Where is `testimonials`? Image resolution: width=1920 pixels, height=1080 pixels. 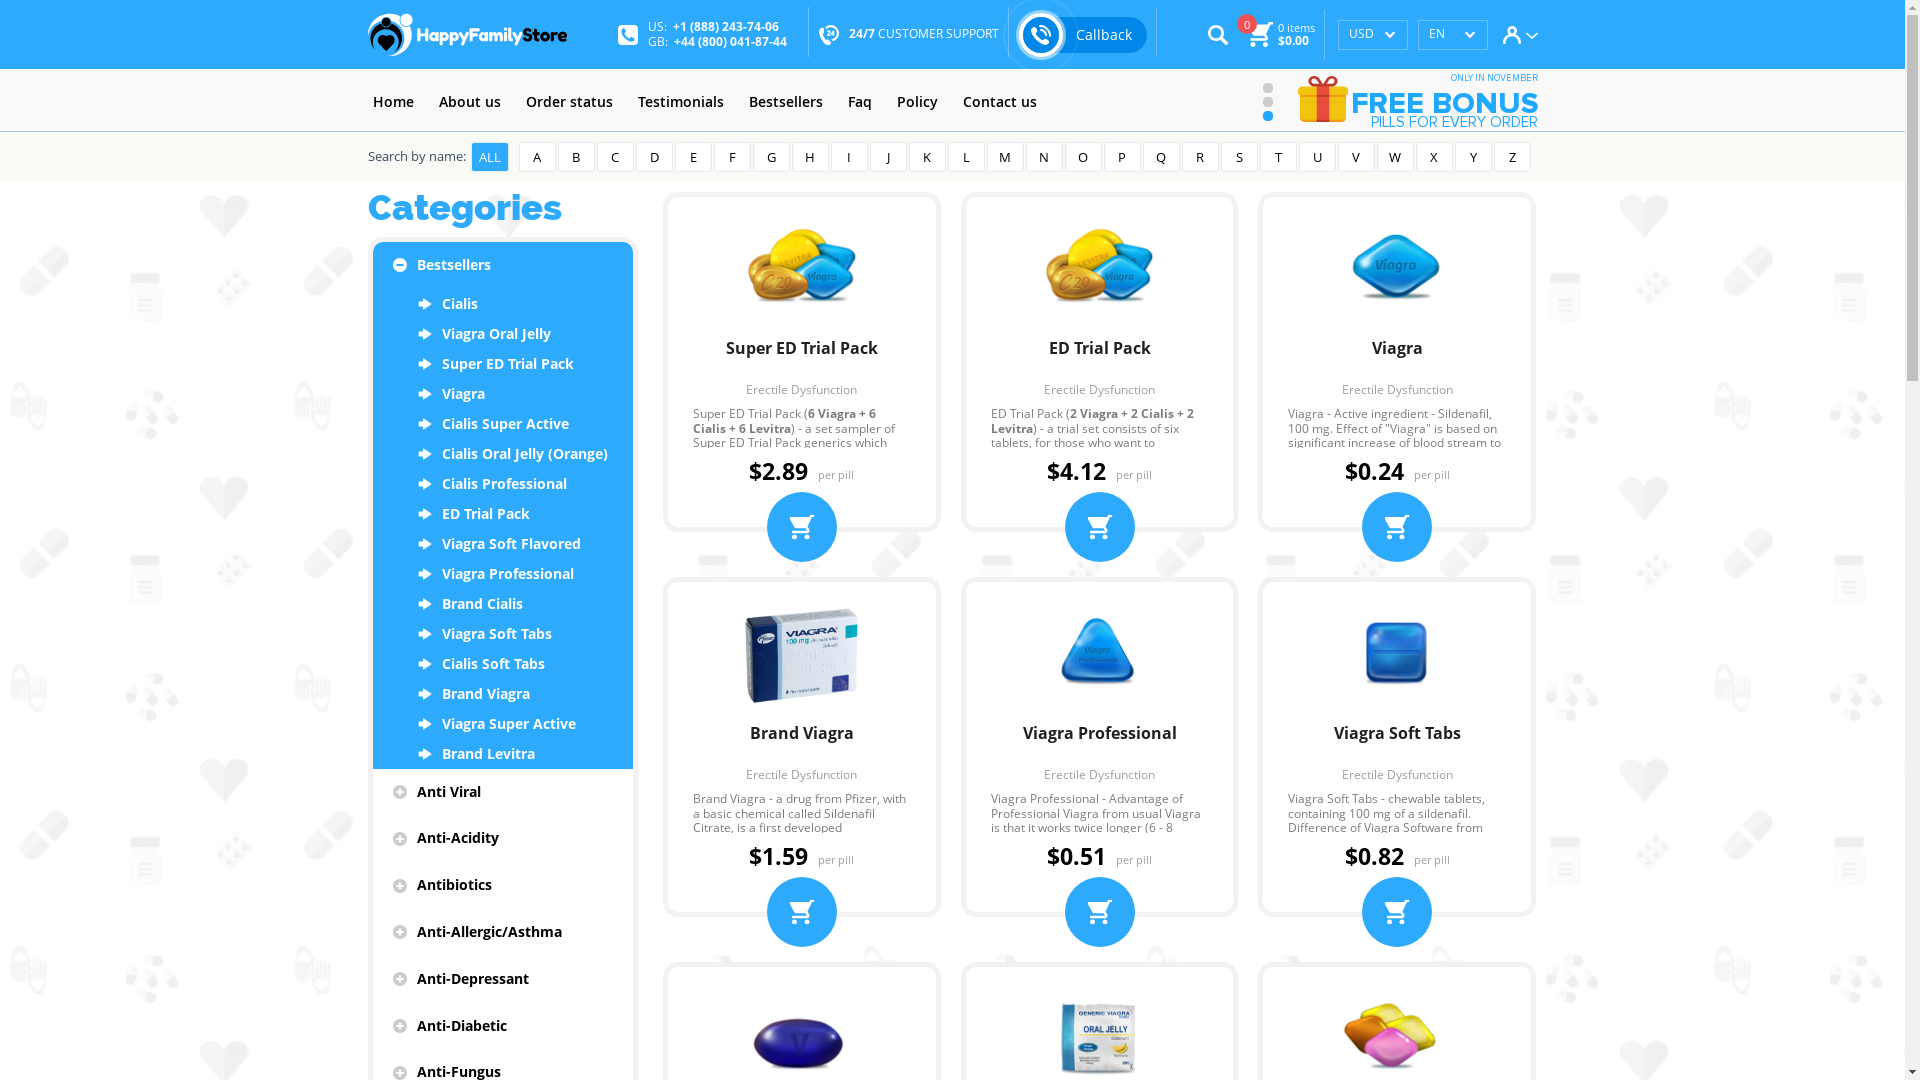
testimonials is located at coordinates (680, 102).